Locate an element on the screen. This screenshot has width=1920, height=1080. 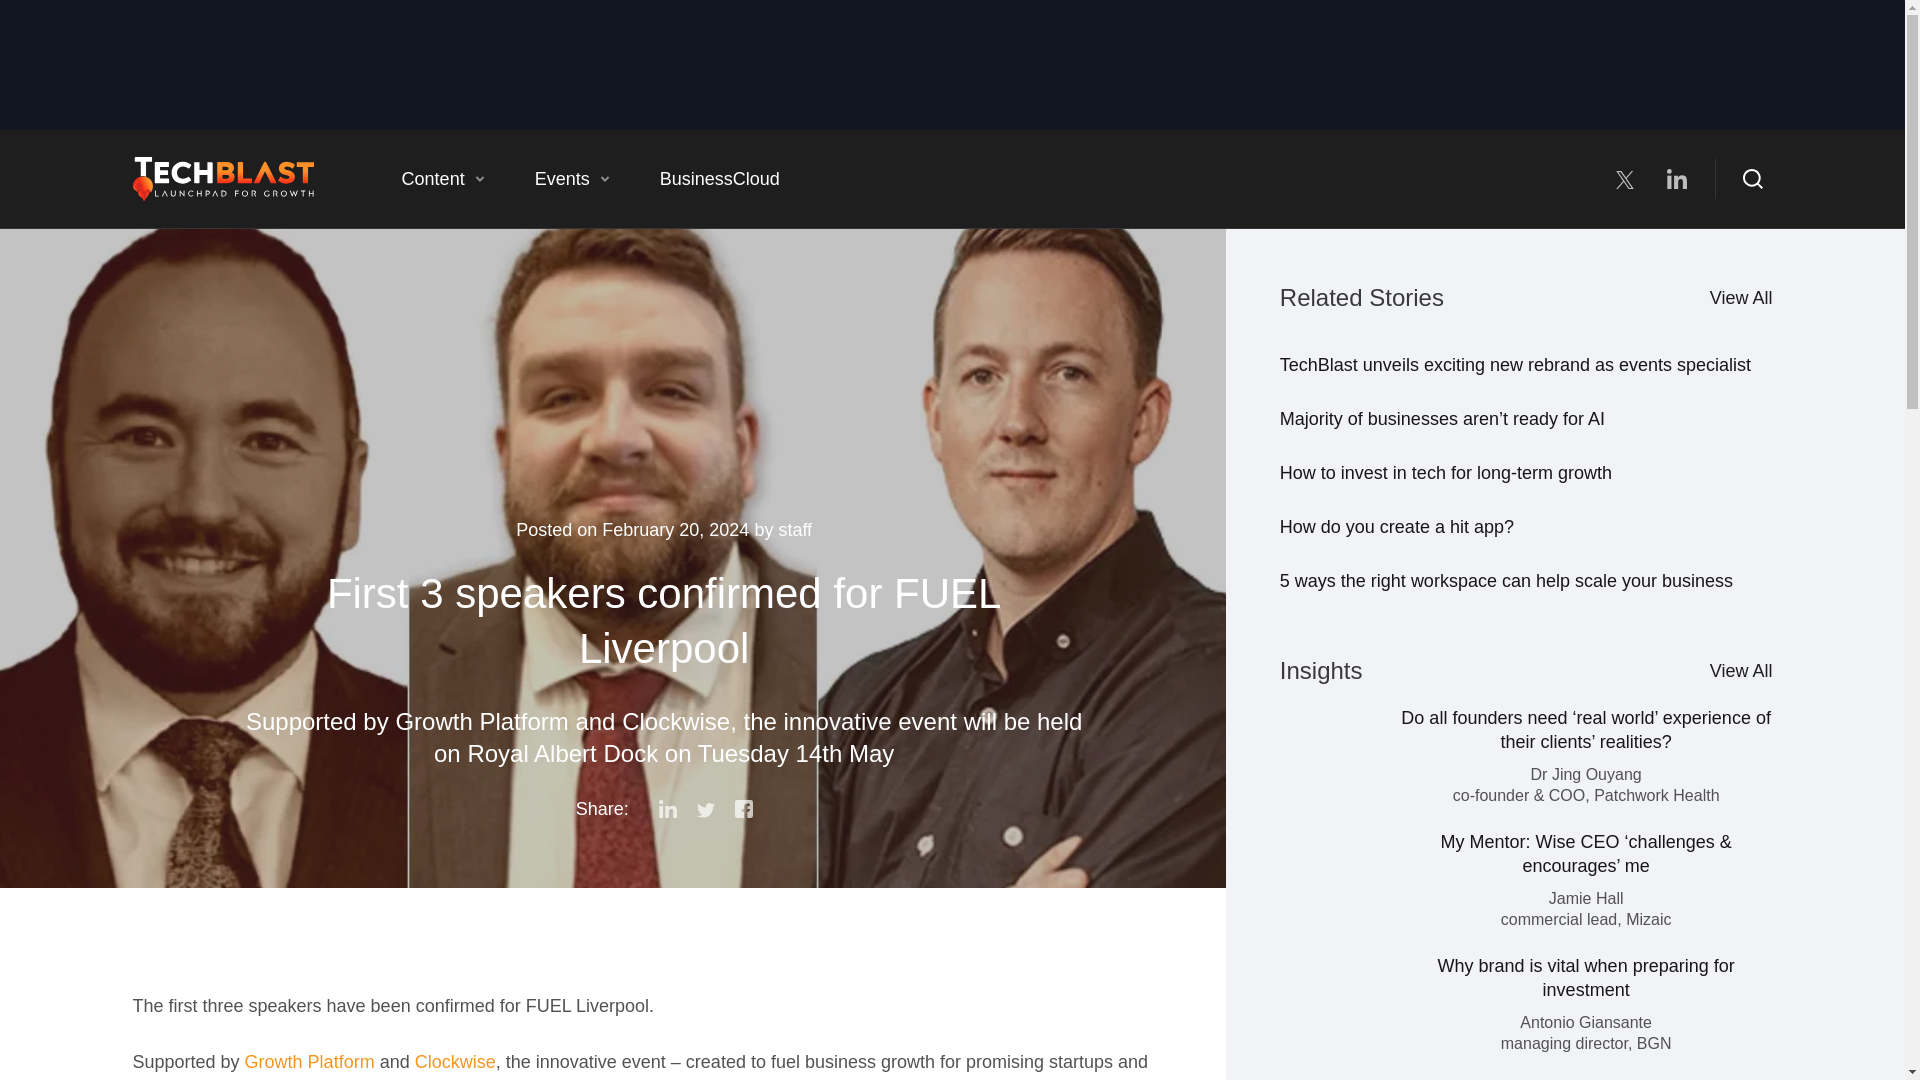
Growth Platform is located at coordinates (307, 1062).